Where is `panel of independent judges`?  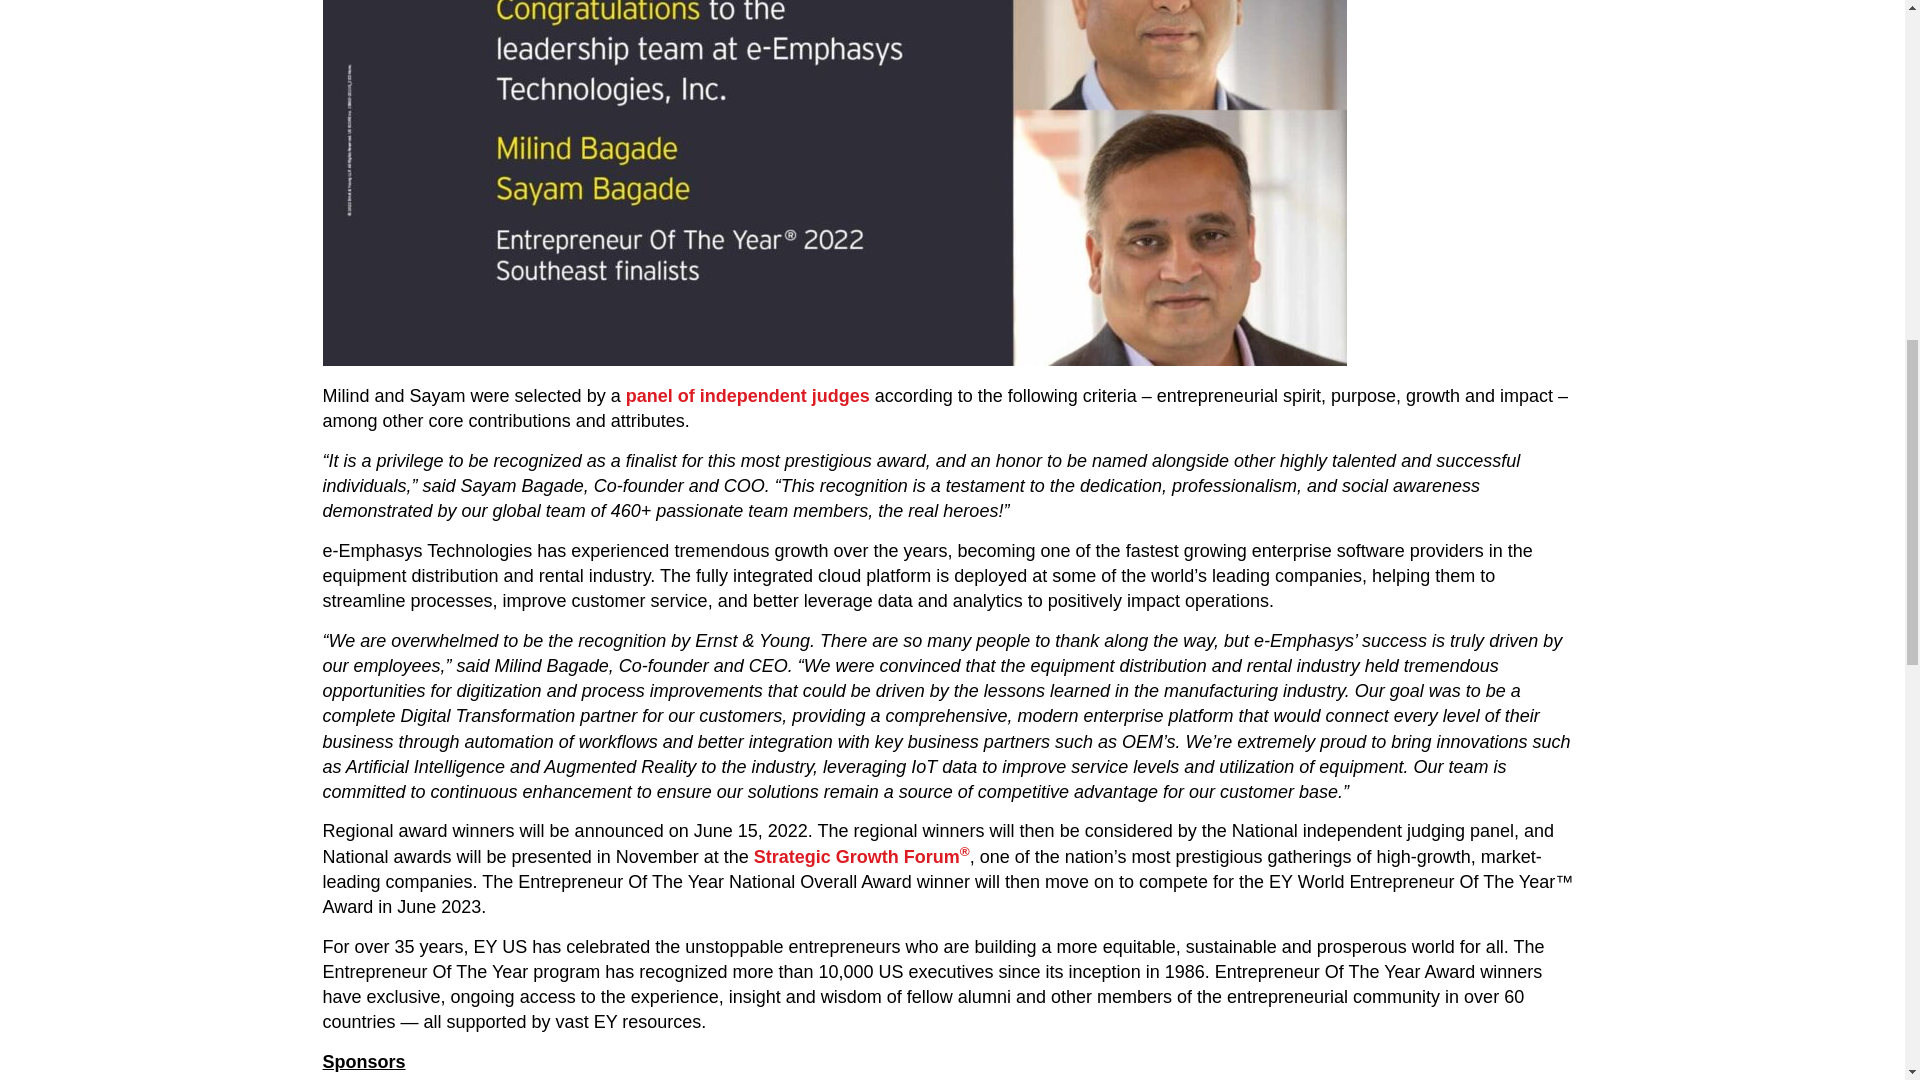
panel of independent judges is located at coordinates (747, 396).